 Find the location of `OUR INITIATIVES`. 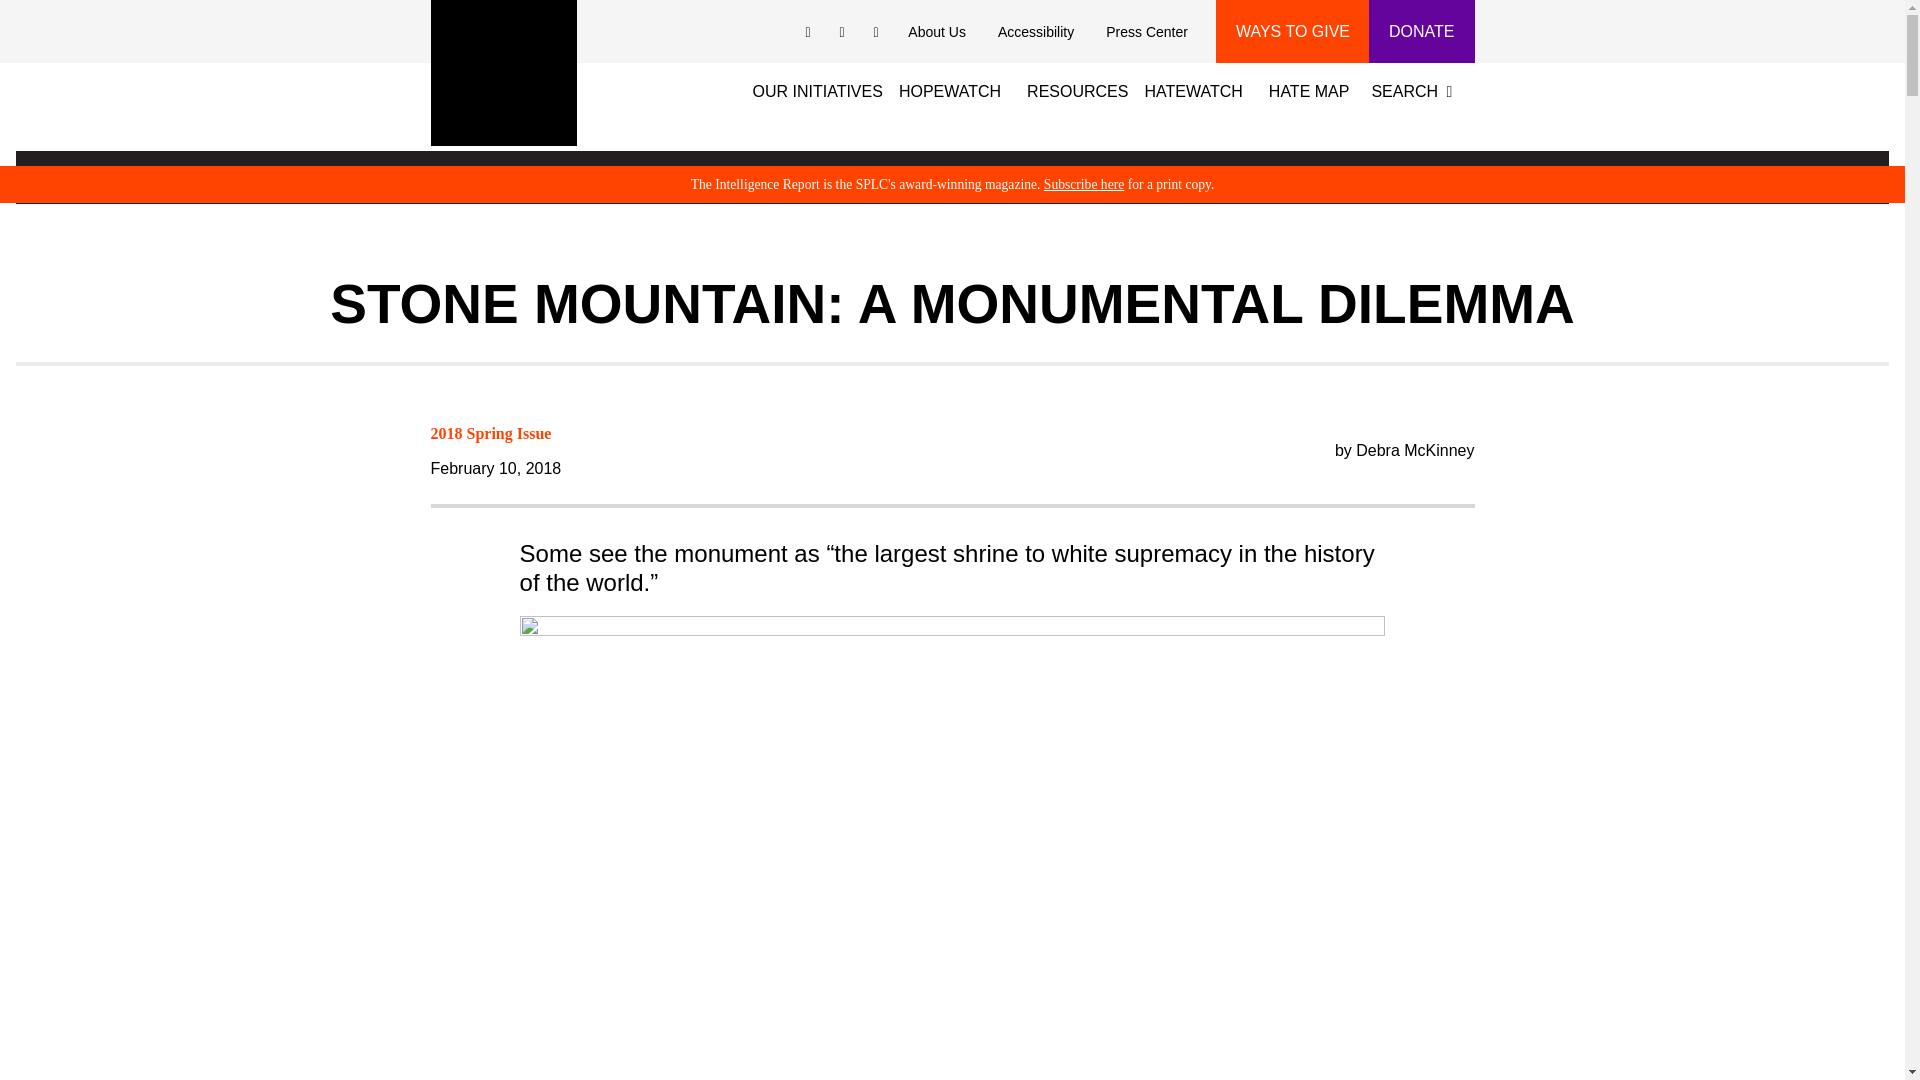

OUR INITIATIVES is located at coordinates (824, 89).